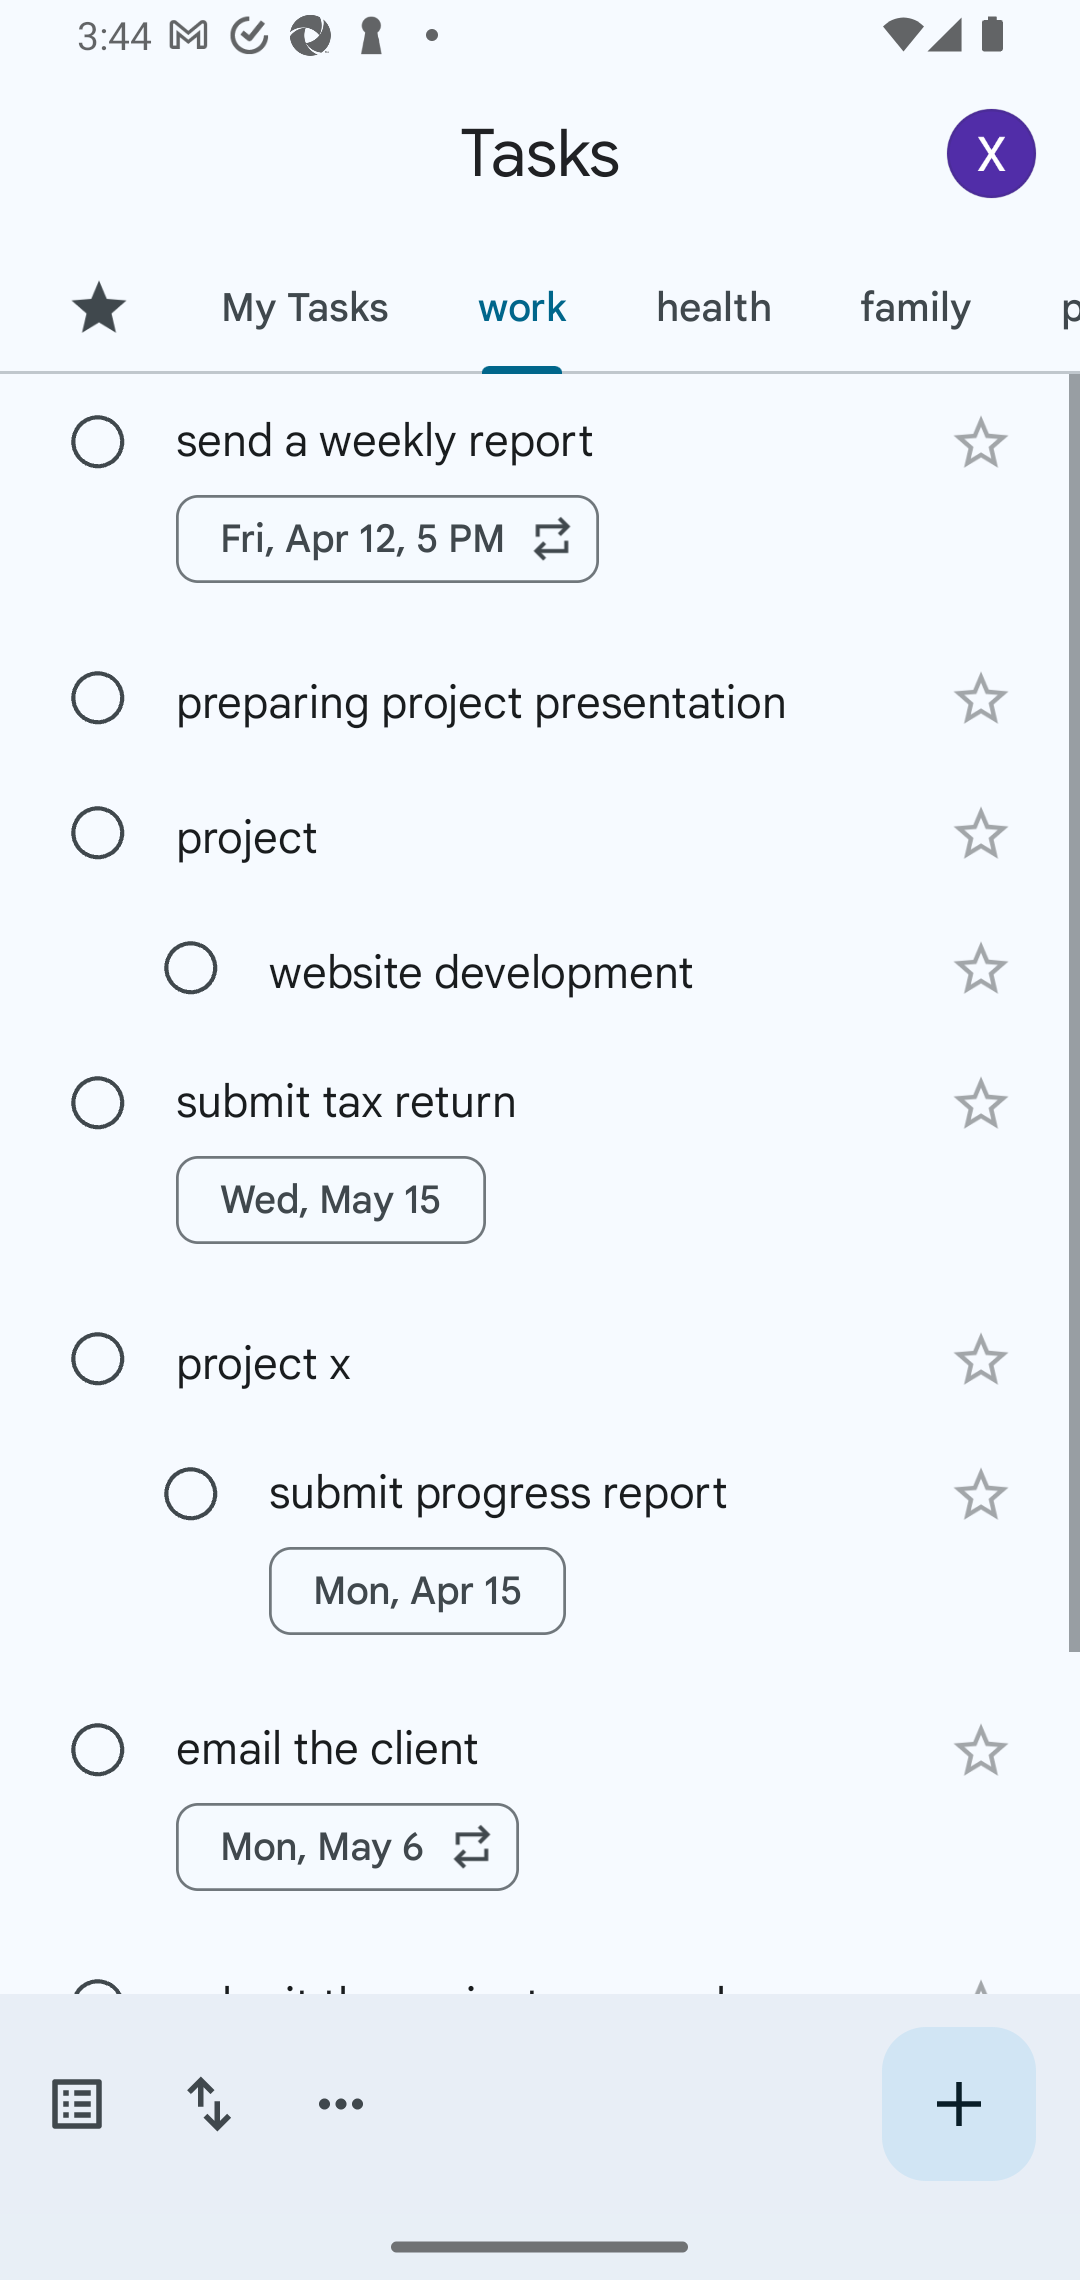 This screenshot has width=1080, height=2280. Describe the element at coordinates (958, 2104) in the screenshot. I see `Create new task` at that location.